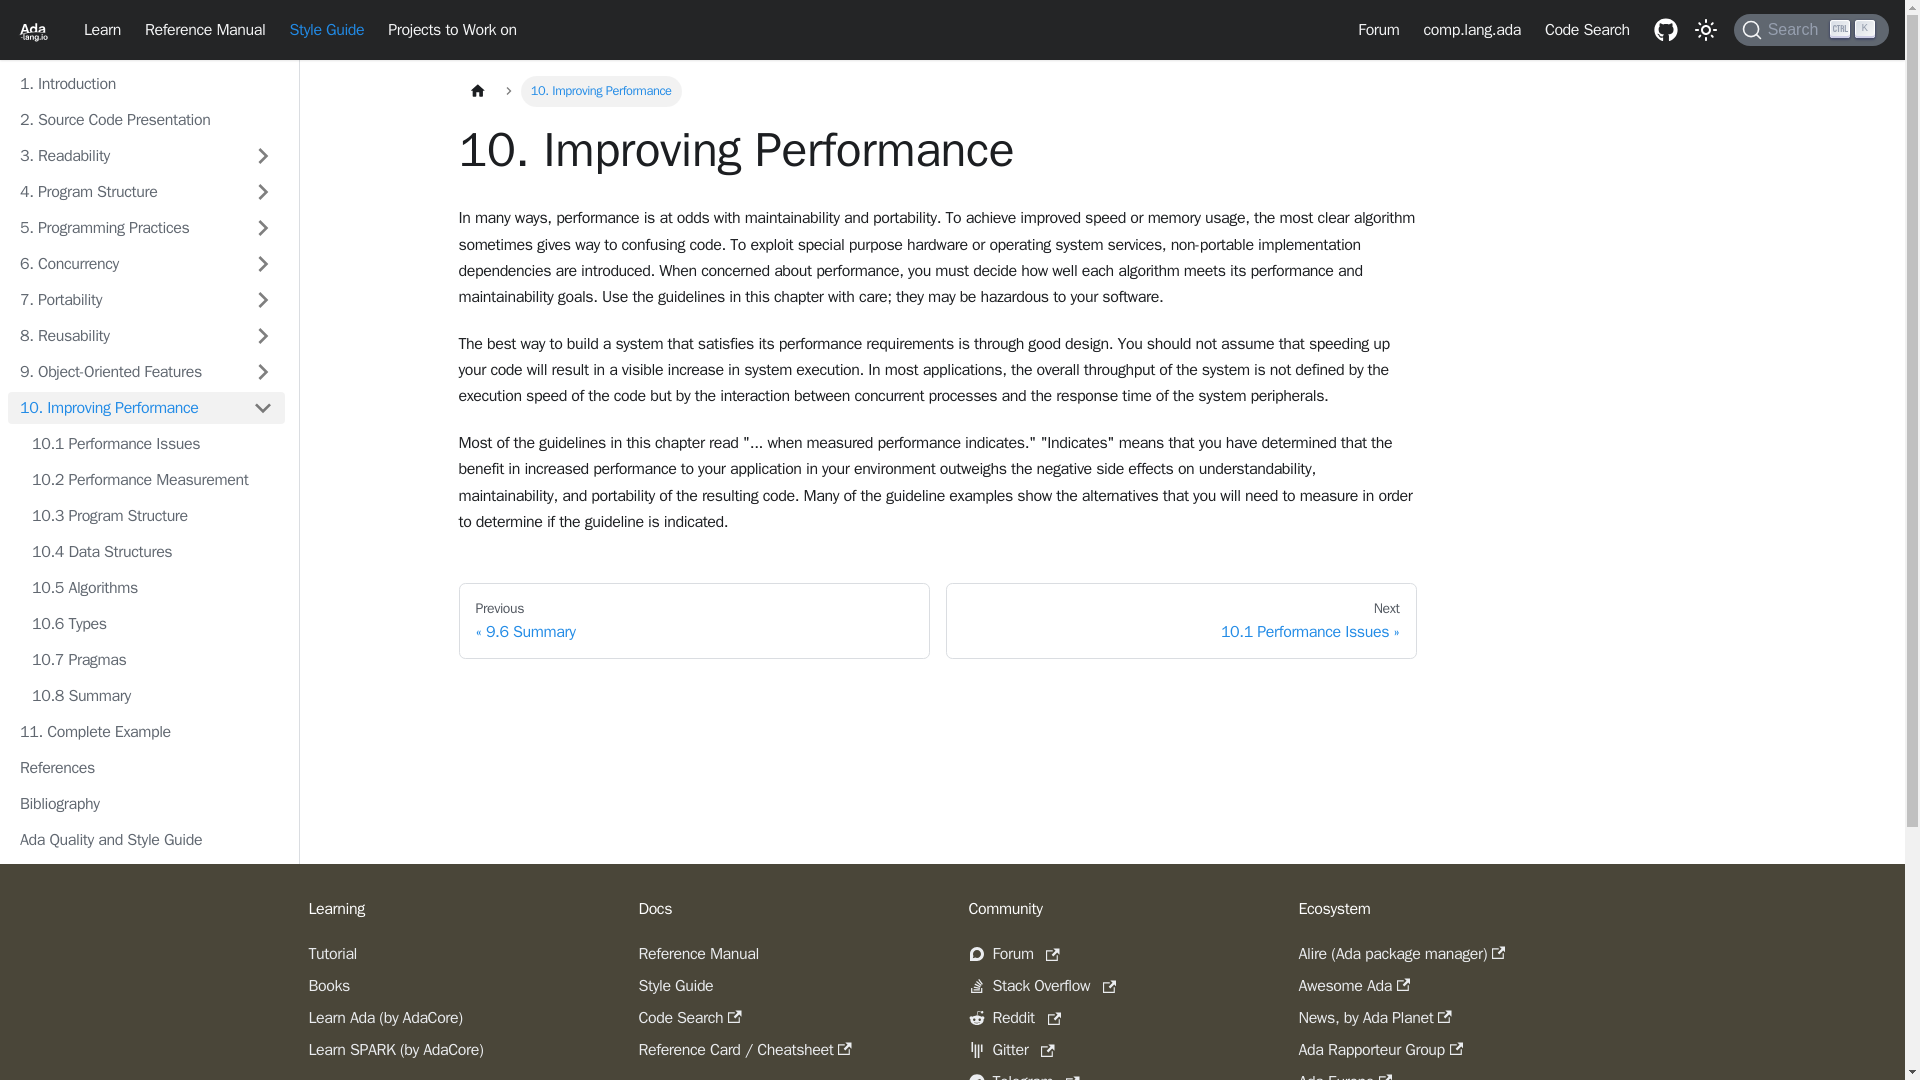 Image resolution: width=1920 pixels, height=1080 pixels. I want to click on Reference Manual, so click(152, 444).